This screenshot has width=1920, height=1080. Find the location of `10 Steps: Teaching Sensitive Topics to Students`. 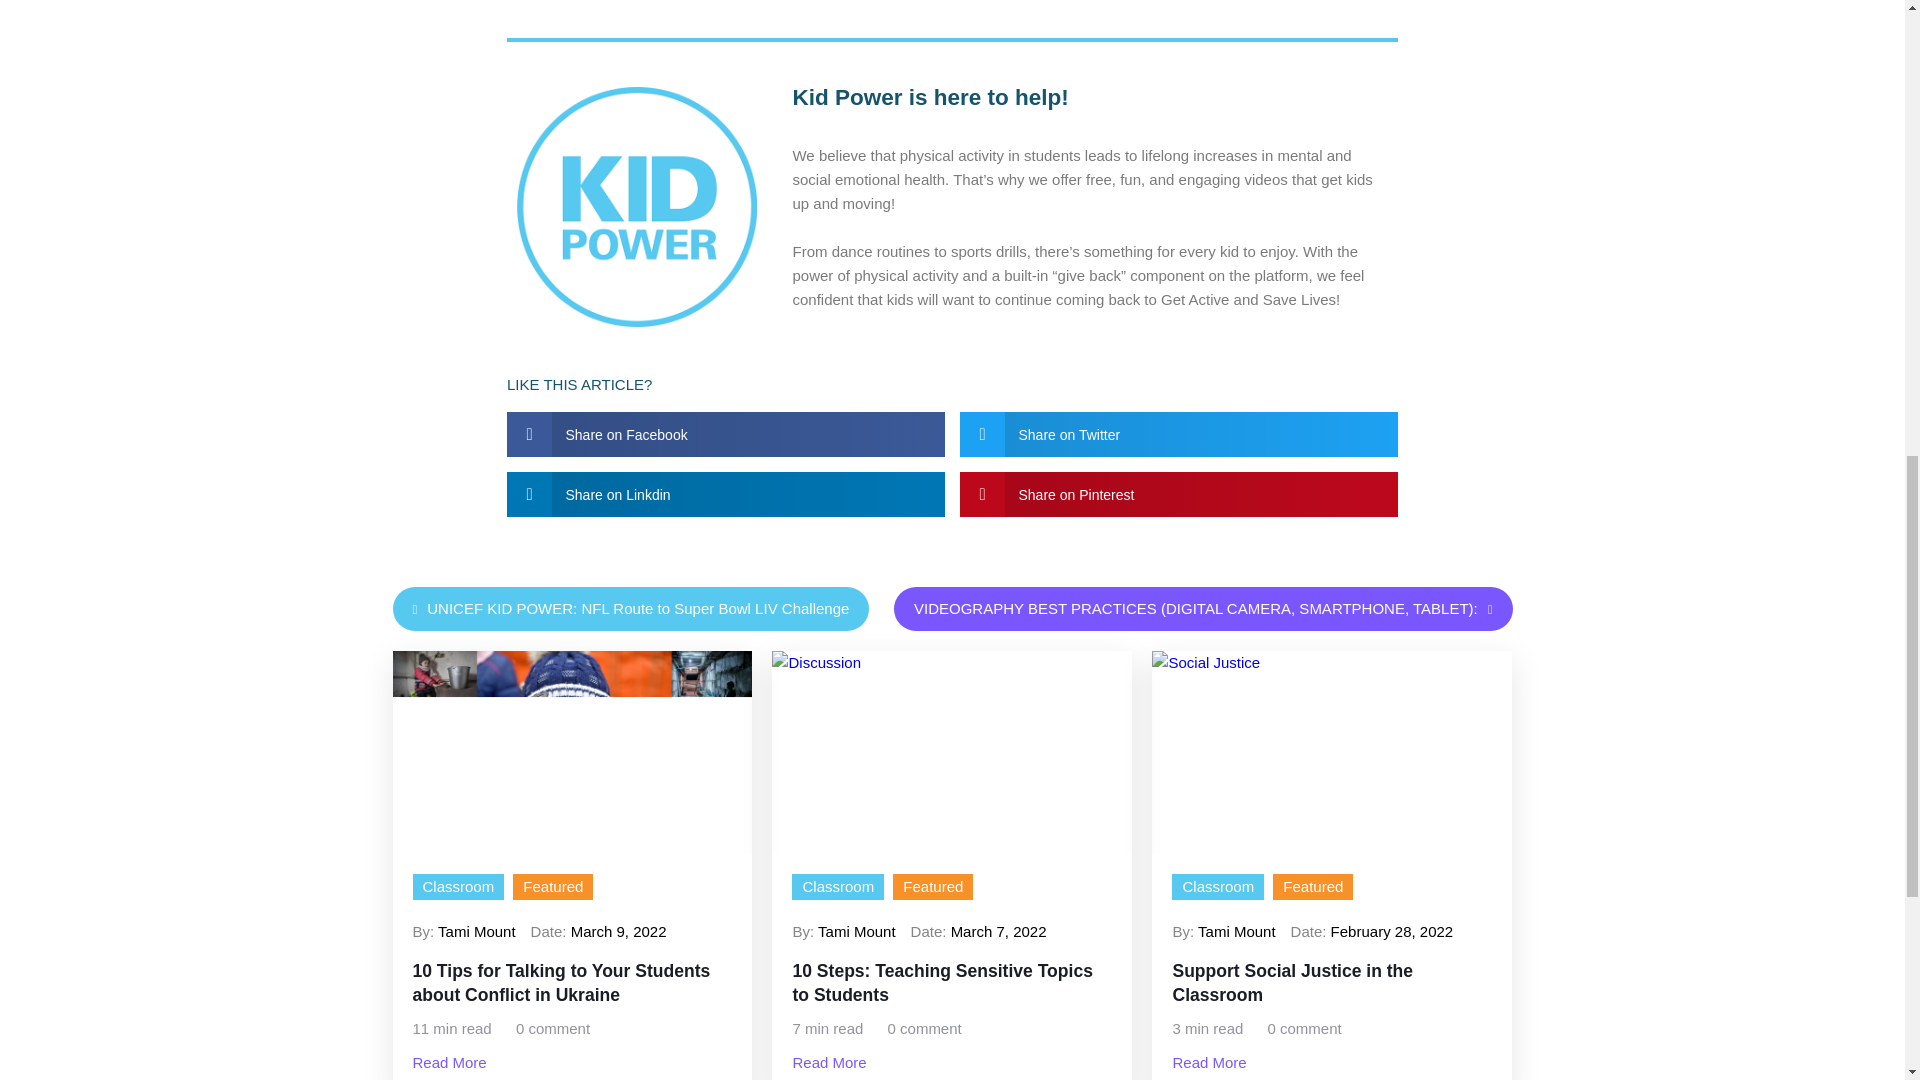

10 Steps: Teaching Sensitive Topics to Students is located at coordinates (951, 982).